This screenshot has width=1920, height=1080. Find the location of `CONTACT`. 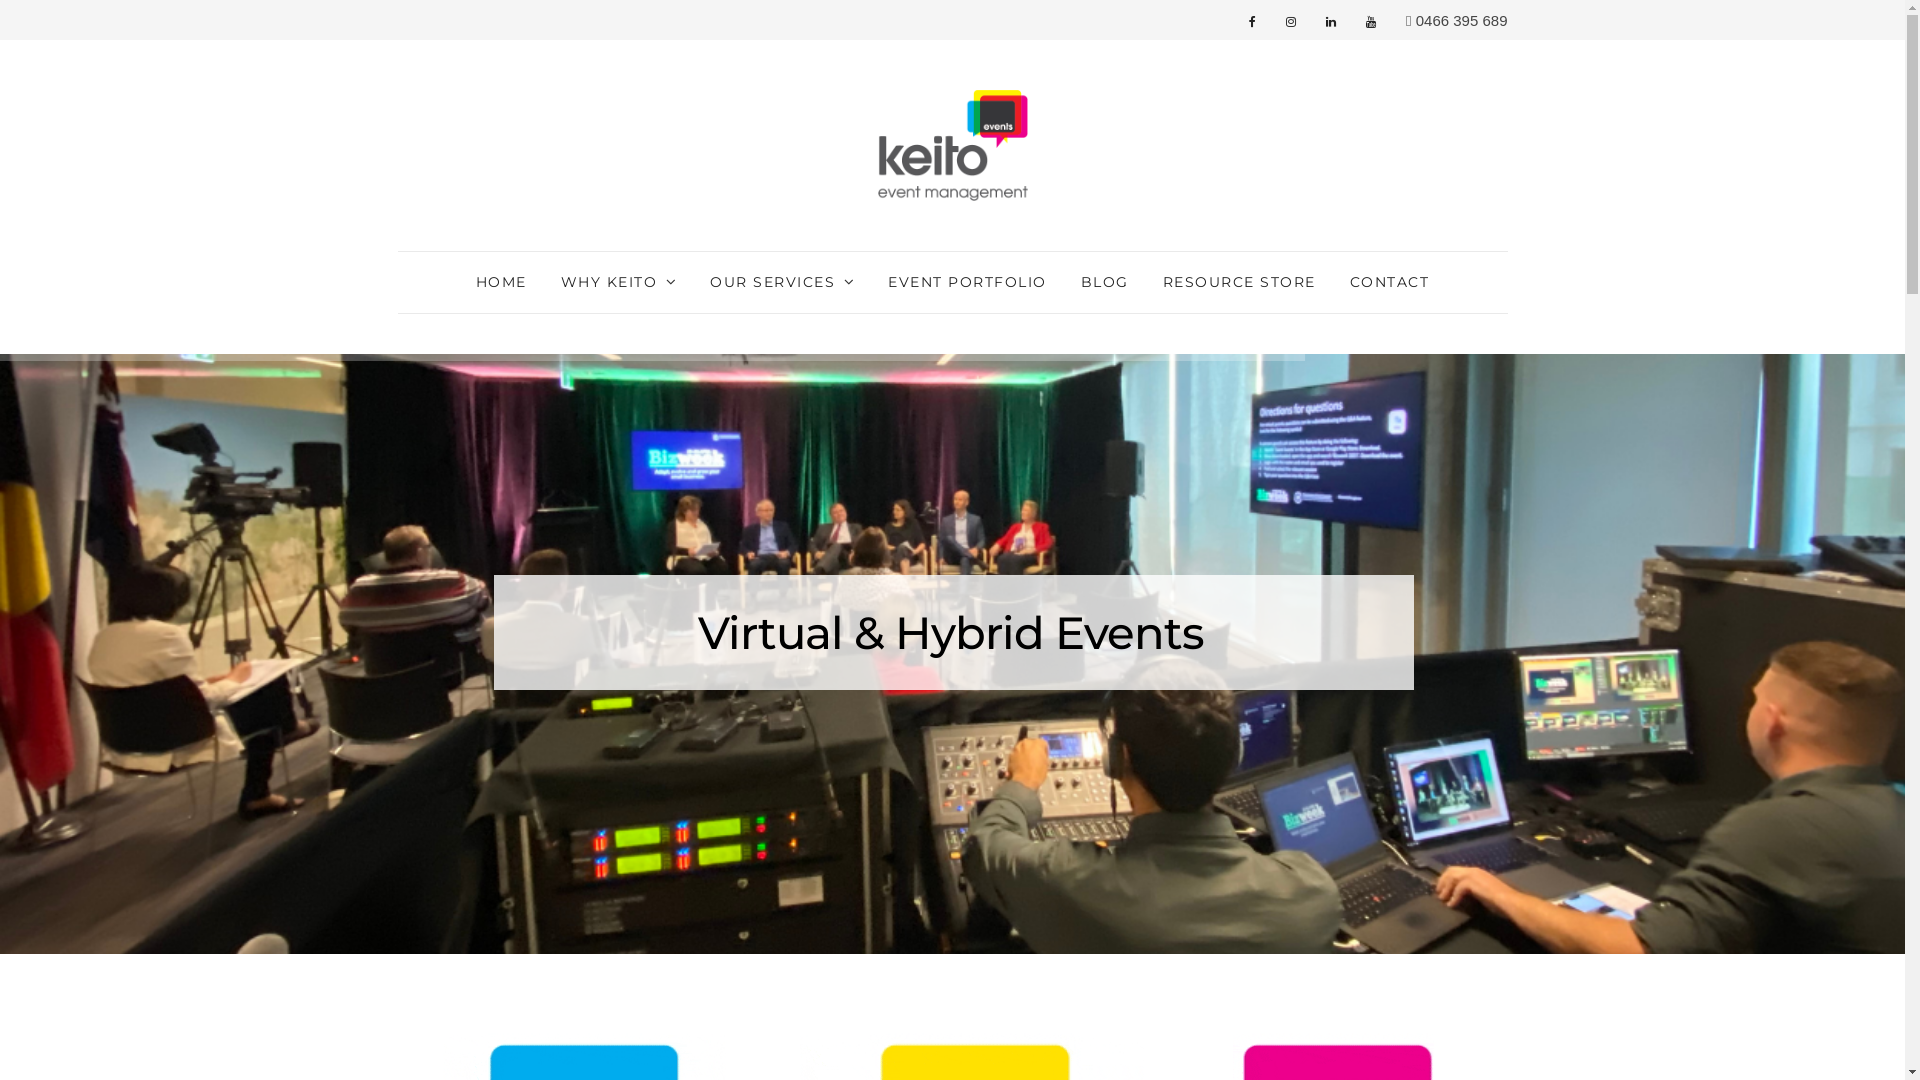

CONTACT is located at coordinates (1390, 282).